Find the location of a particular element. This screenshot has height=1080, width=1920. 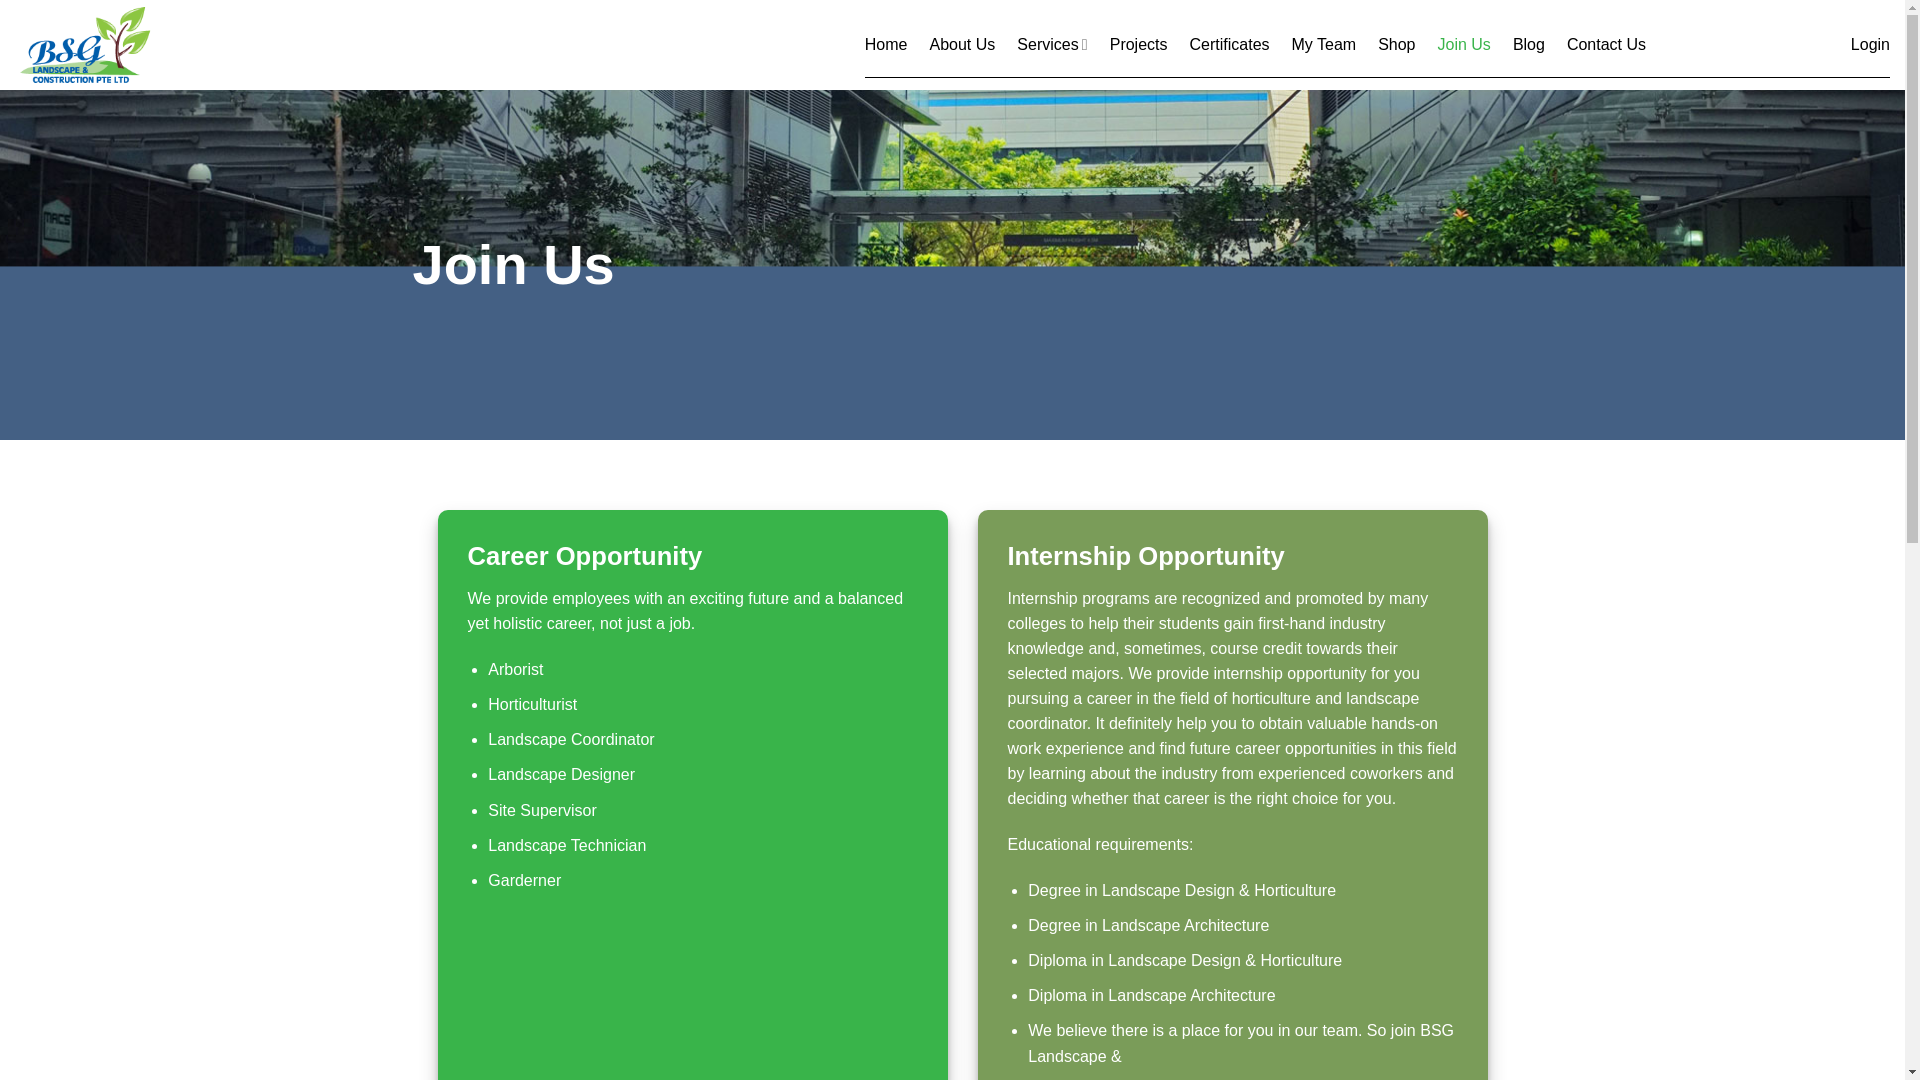

Shop is located at coordinates (1396, 43).